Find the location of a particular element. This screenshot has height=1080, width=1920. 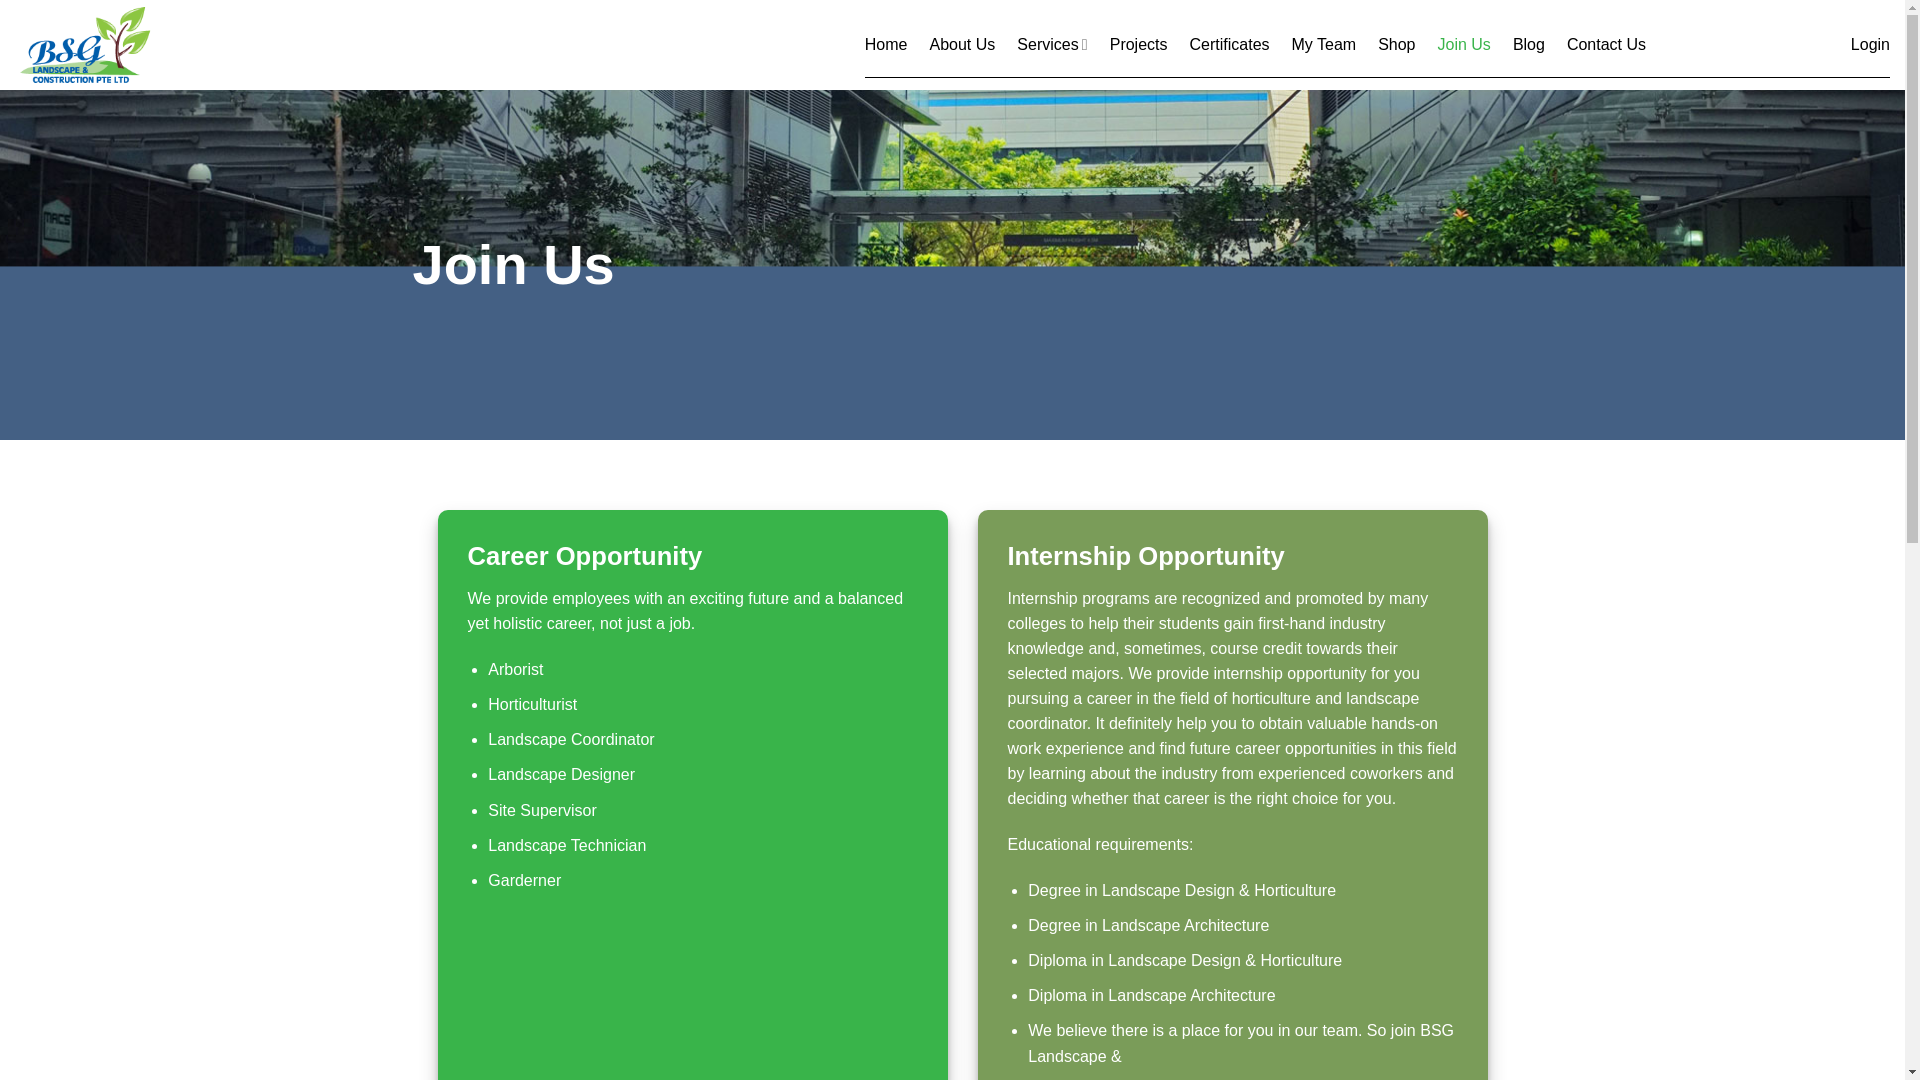

Shop is located at coordinates (1396, 43).